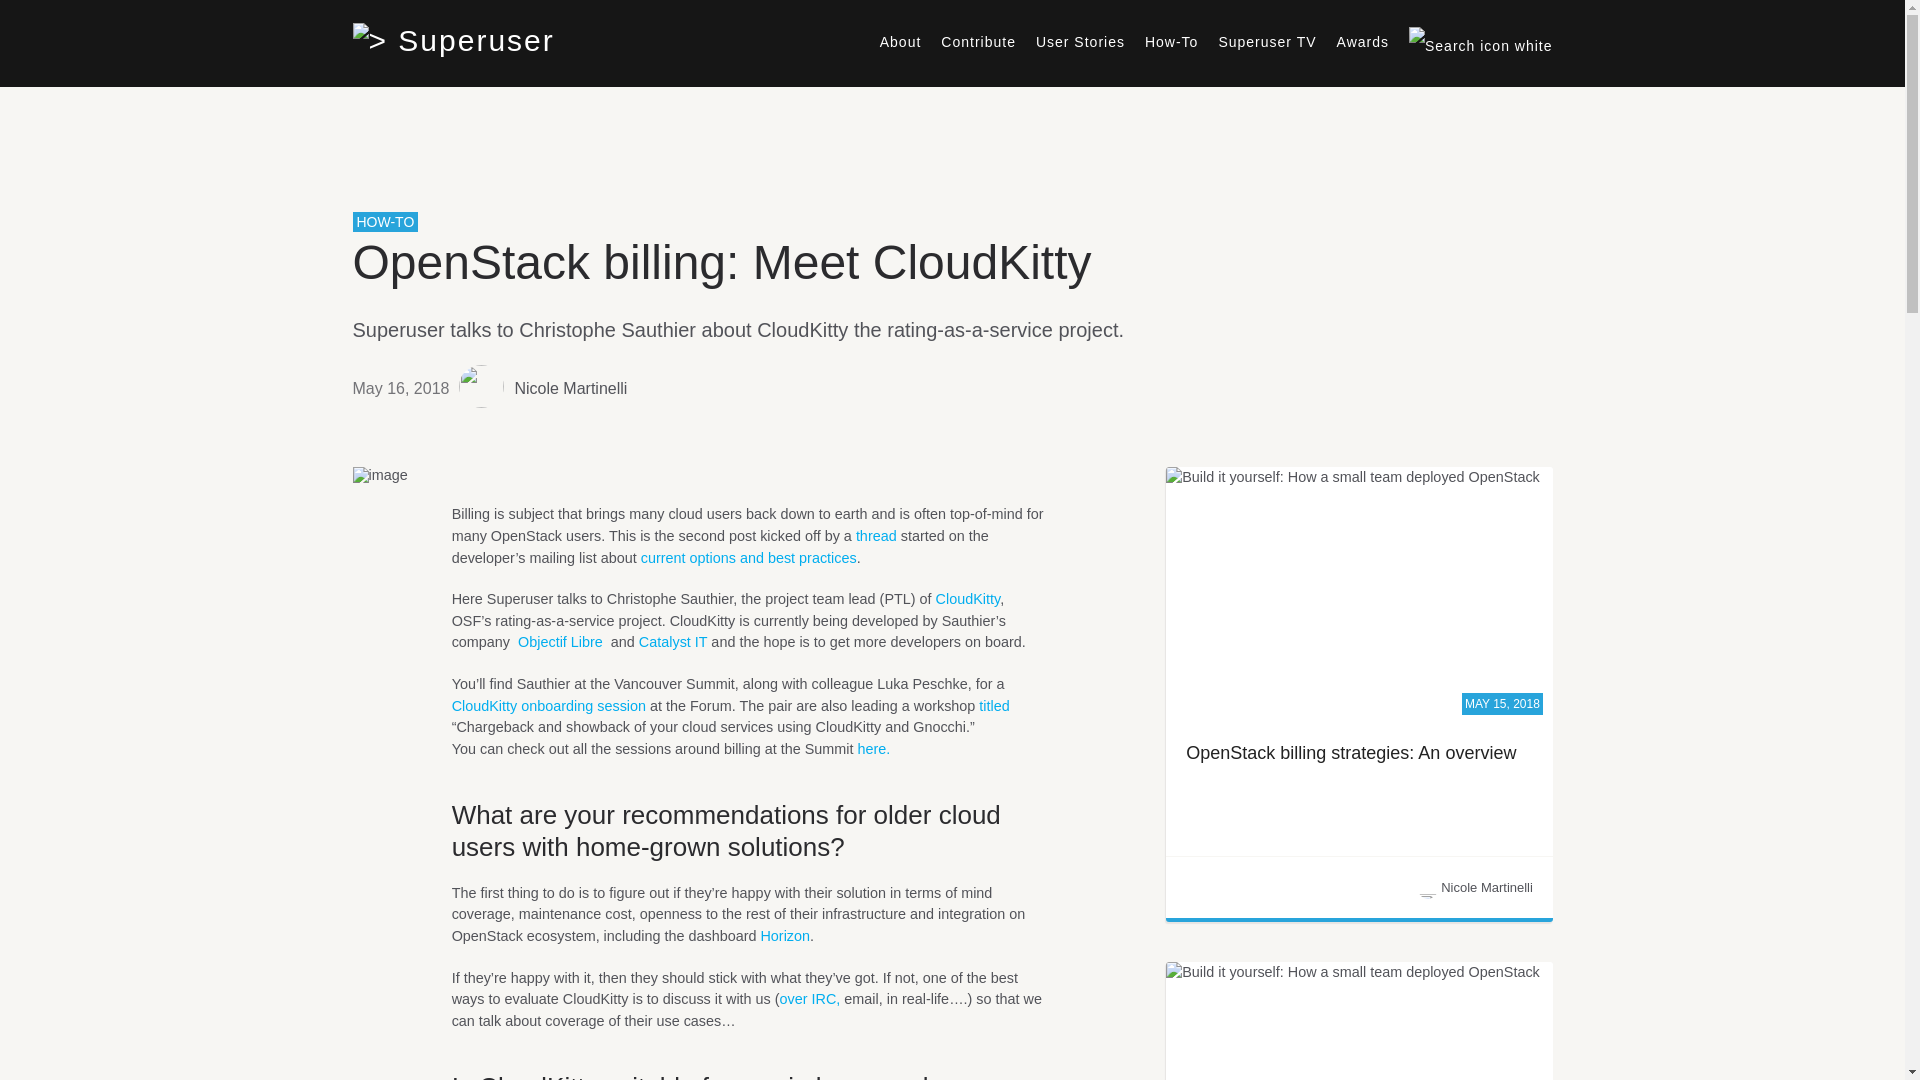 This screenshot has height=1080, width=1920. Describe the element at coordinates (1171, 41) in the screenshot. I see `How-To` at that location.